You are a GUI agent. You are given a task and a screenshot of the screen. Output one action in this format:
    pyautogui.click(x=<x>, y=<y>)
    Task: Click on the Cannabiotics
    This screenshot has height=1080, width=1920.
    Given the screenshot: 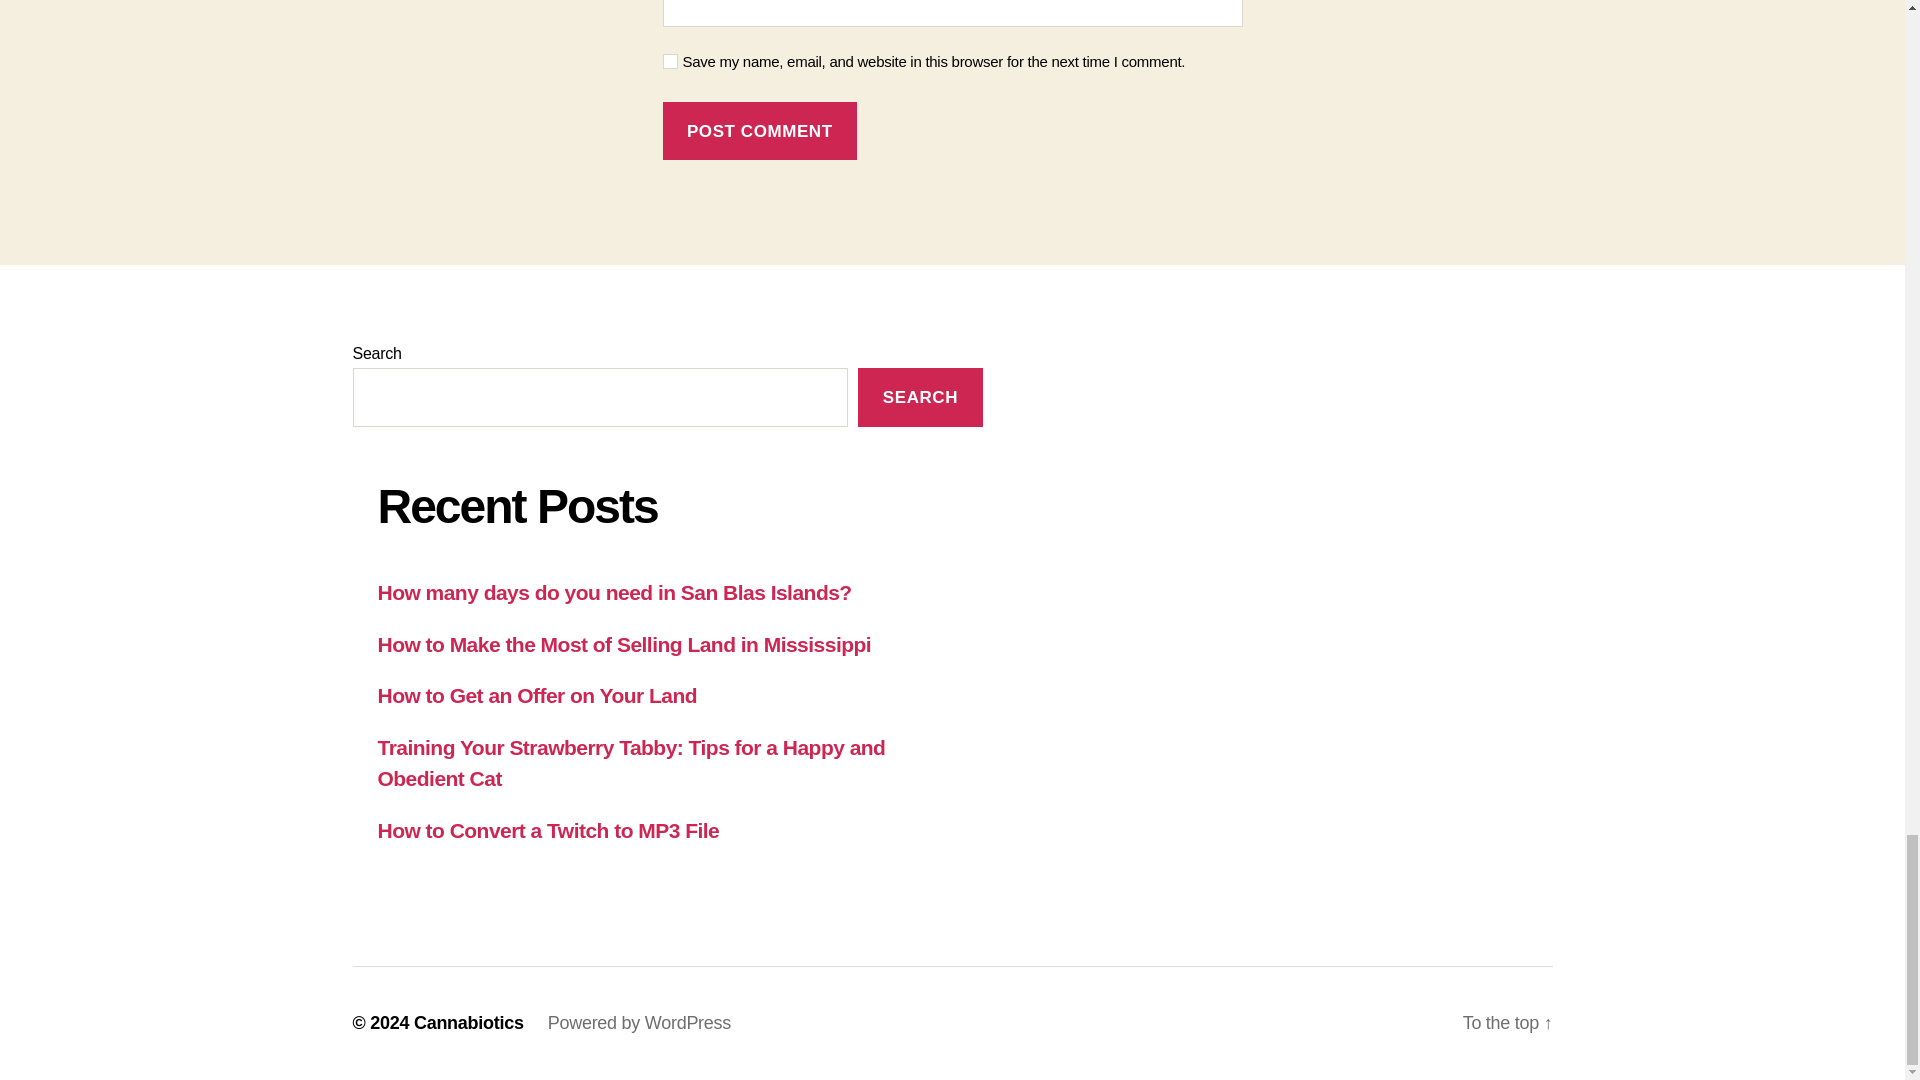 What is the action you would take?
    pyautogui.click(x=469, y=1022)
    